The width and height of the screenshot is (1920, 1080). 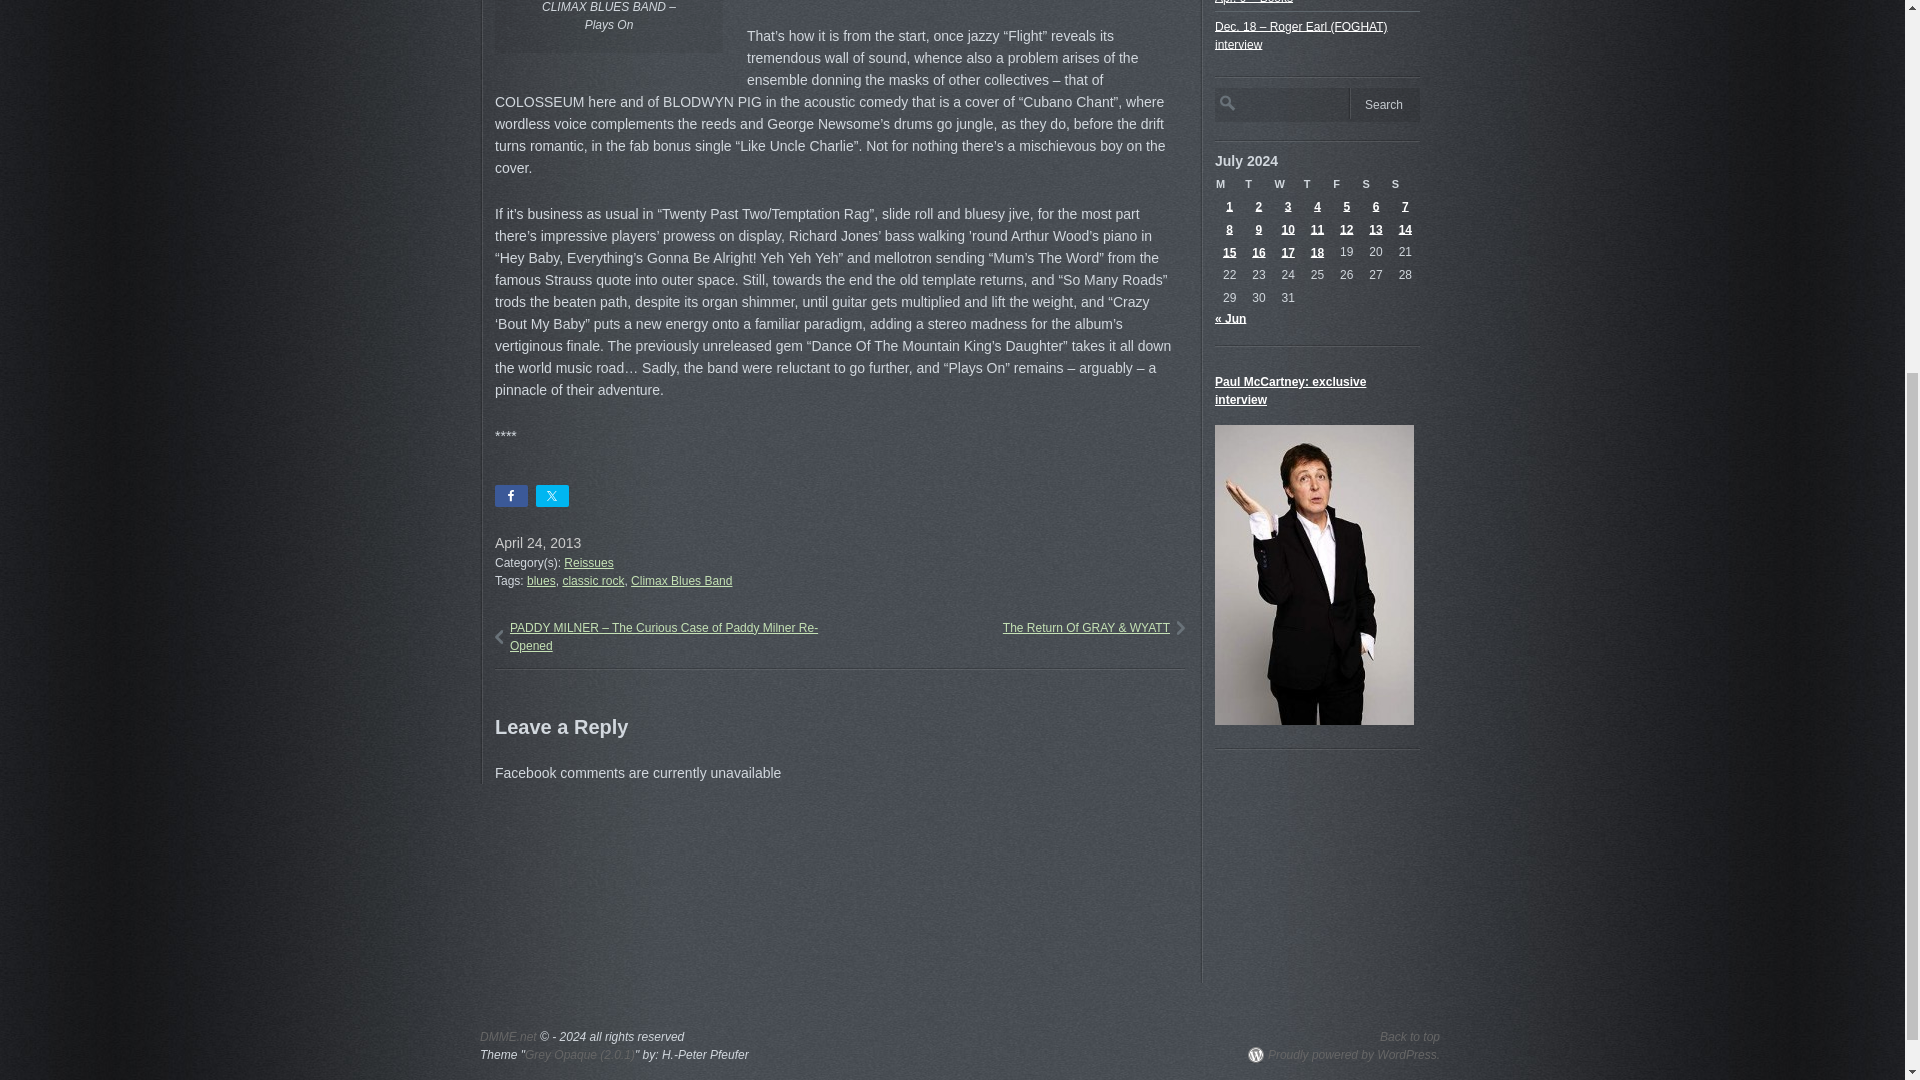 What do you see at coordinates (593, 580) in the screenshot?
I see `classic rock` at bounding box center [593, 580].